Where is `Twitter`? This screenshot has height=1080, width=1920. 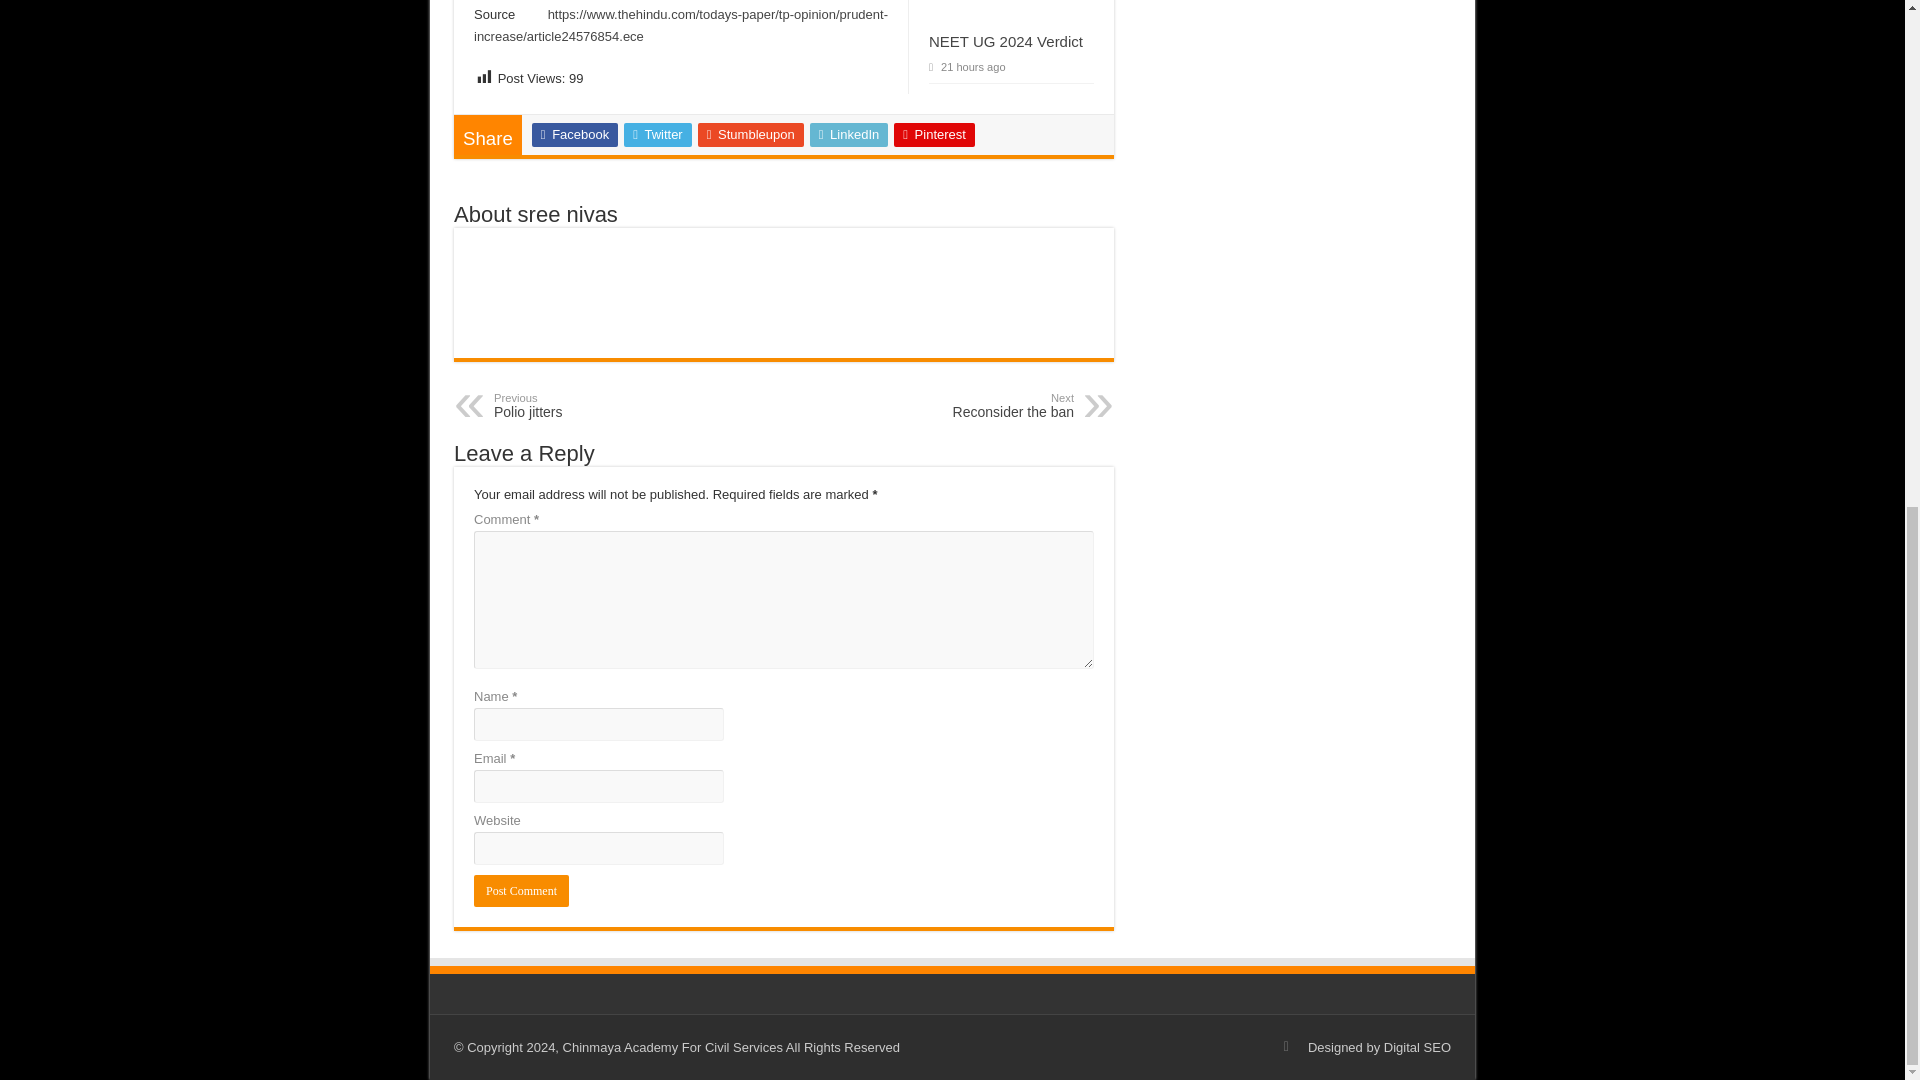 Twitter is located at coordinates (934, 134).